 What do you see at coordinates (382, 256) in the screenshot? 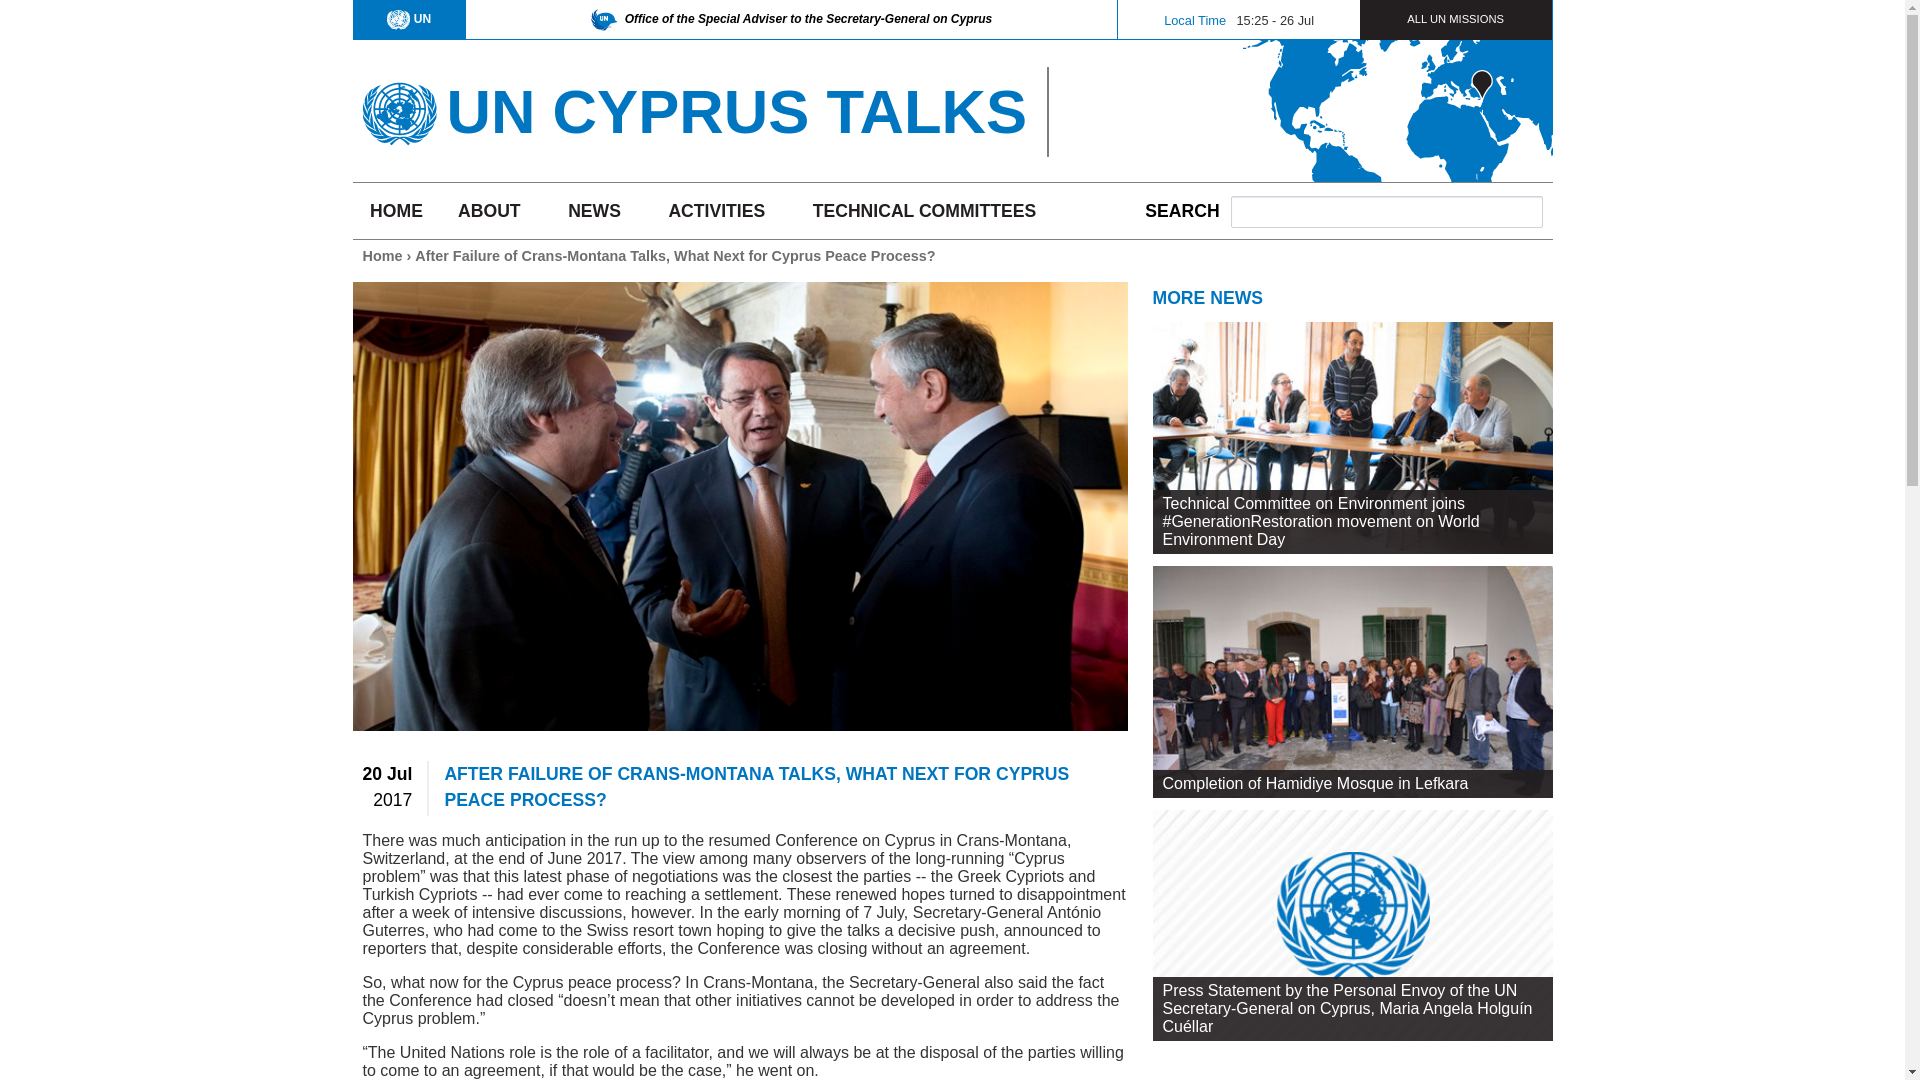
I see `Home` at bounding box center [382, 256].